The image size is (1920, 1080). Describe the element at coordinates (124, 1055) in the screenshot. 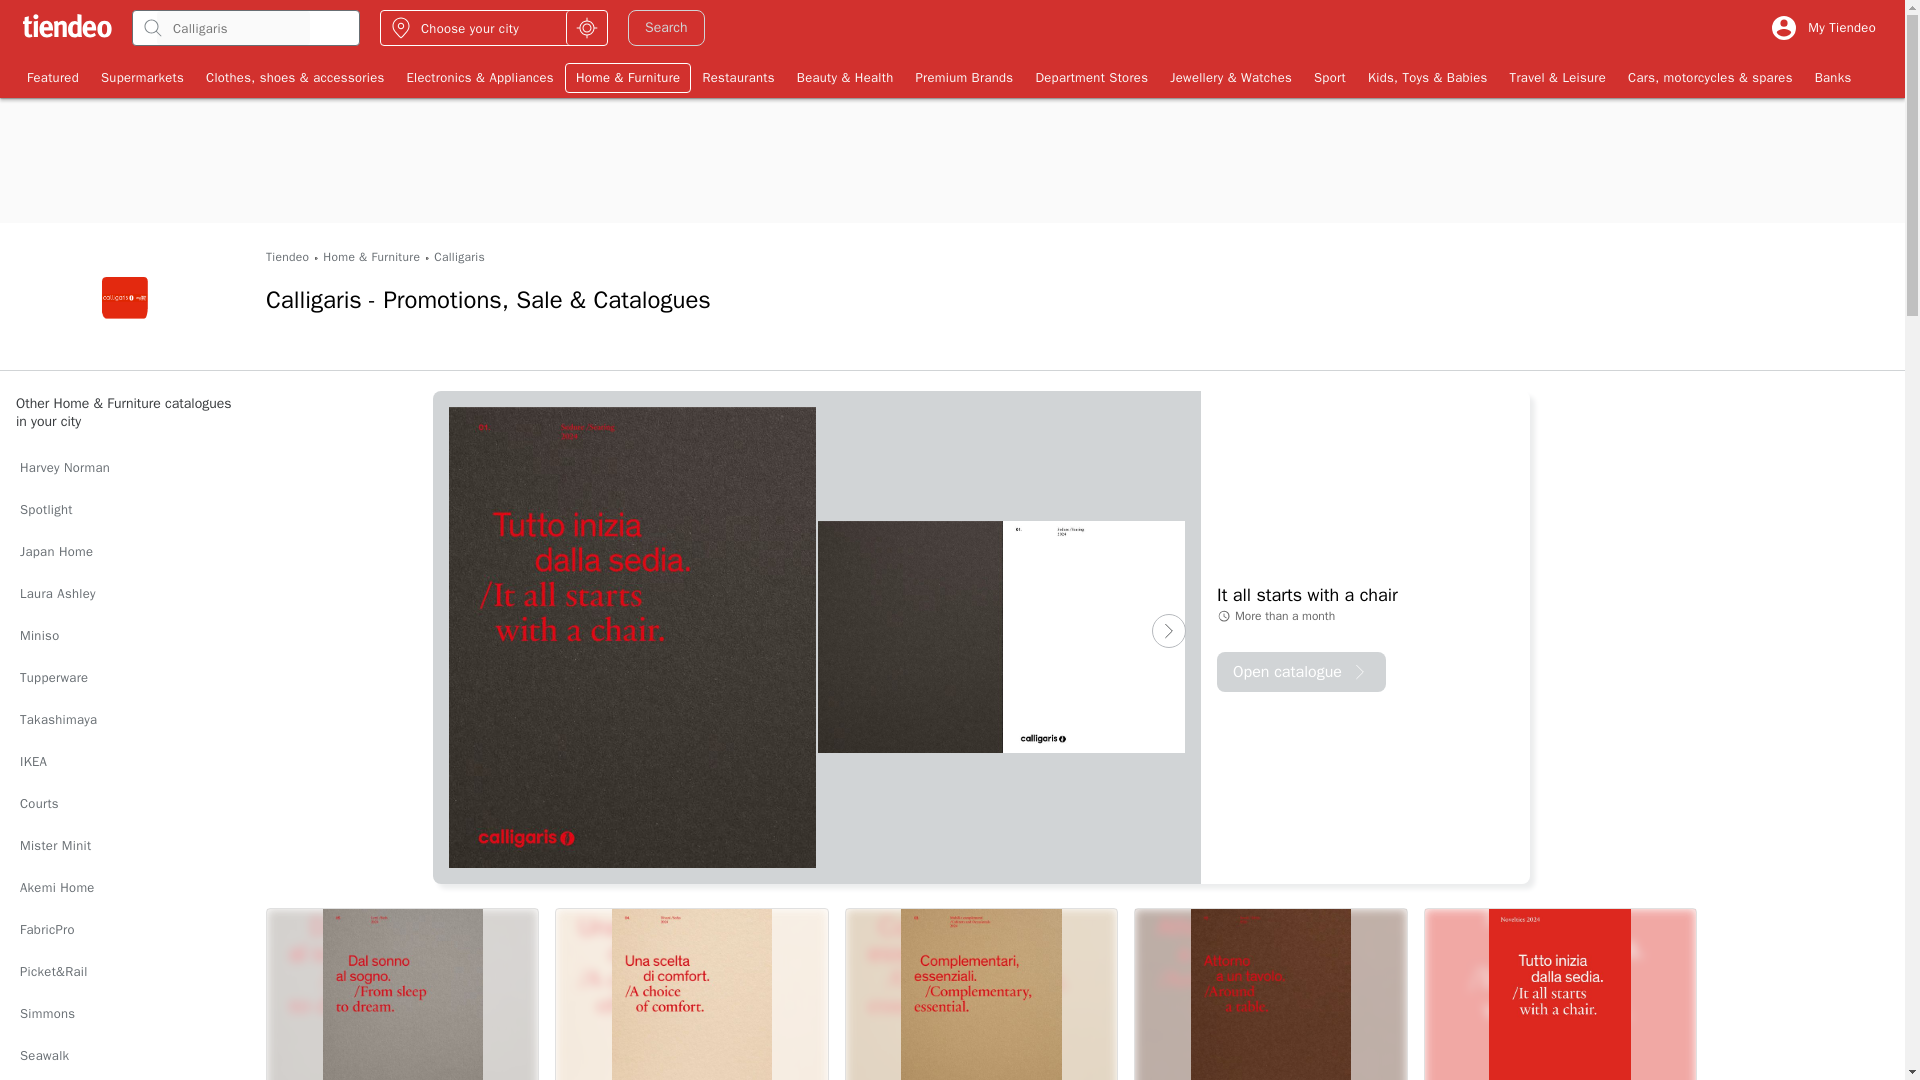

I see `Seawalk` at that location.